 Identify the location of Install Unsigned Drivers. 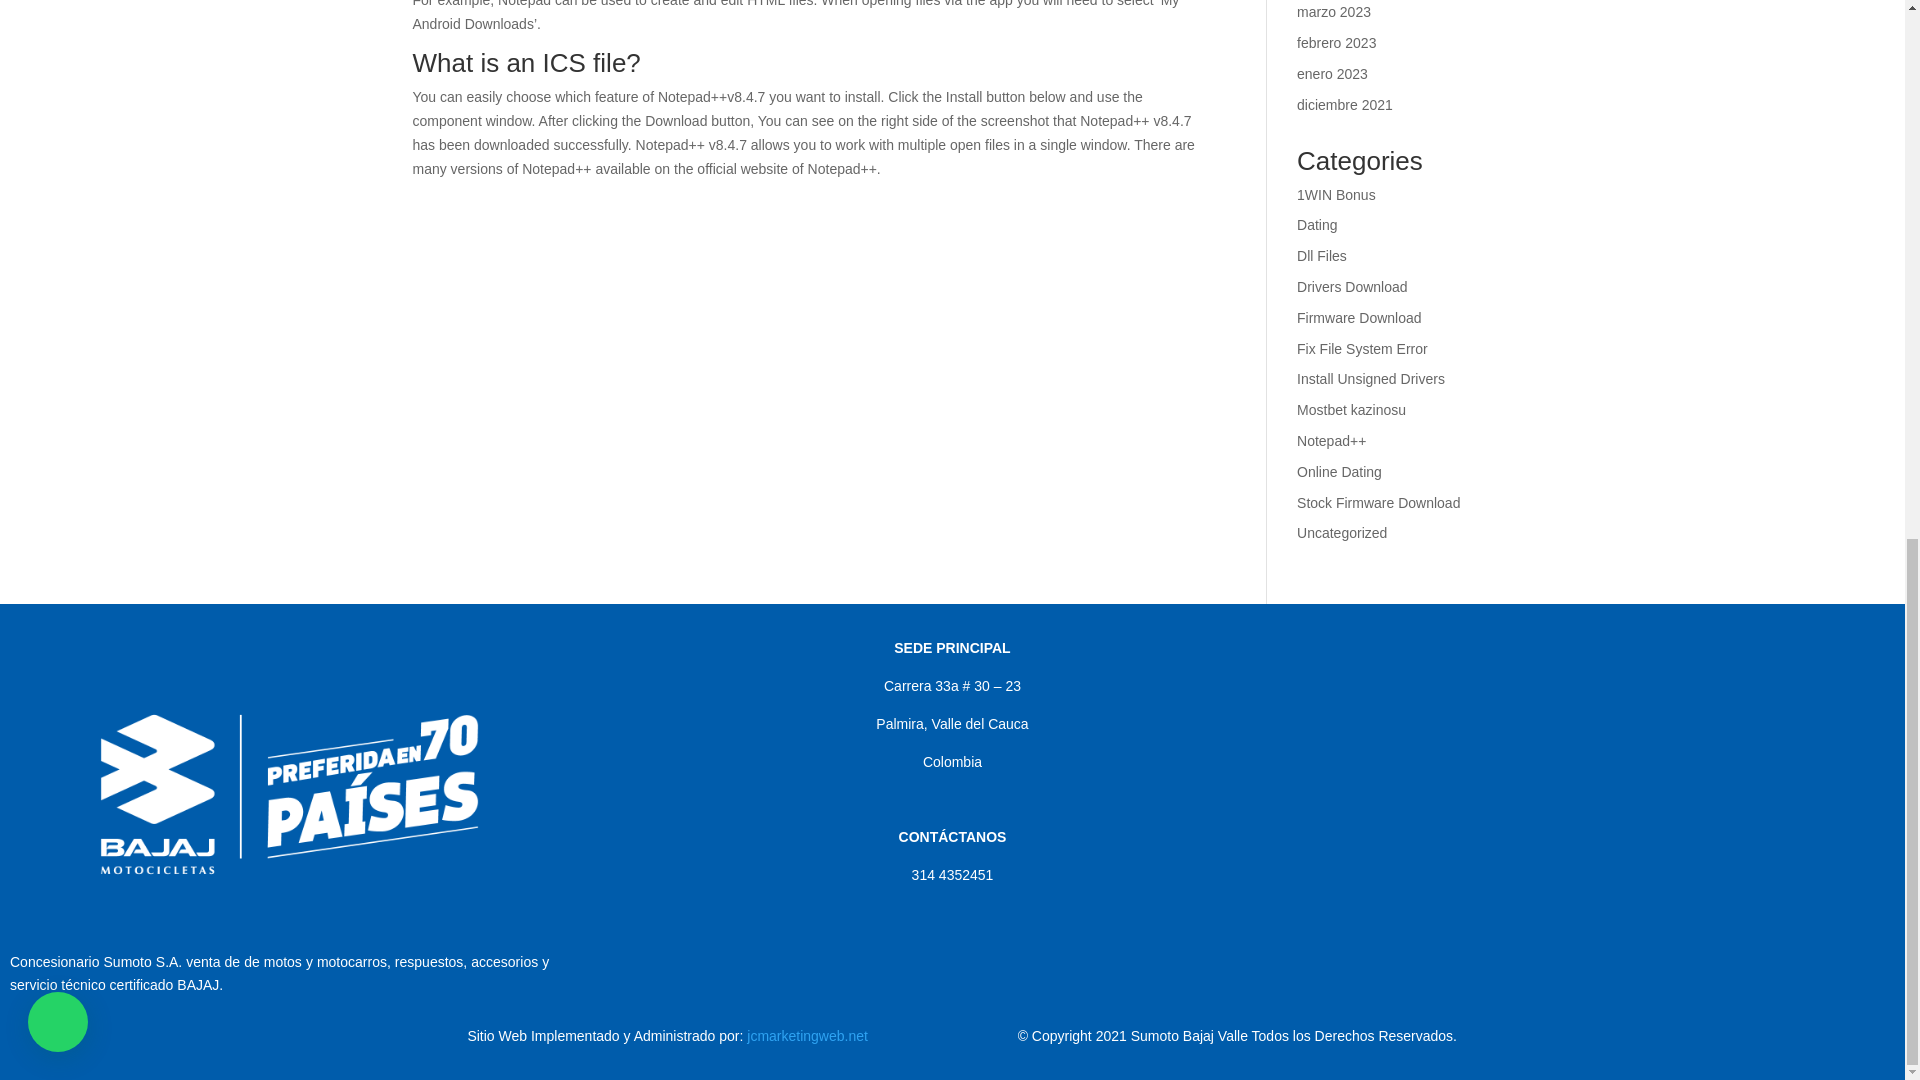
(1371, 378).